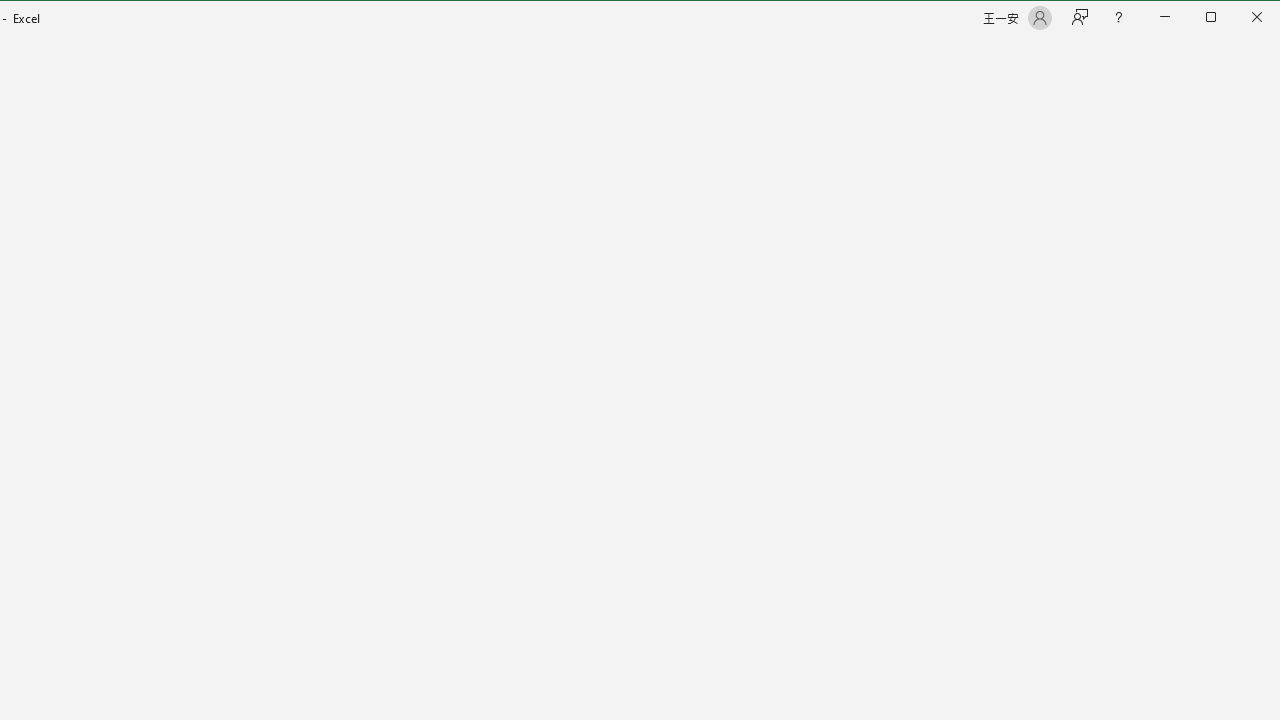 Image resolution: width=1280 pixels, height=720 pixels. I want to click on Maximize, so click(1239, 18).